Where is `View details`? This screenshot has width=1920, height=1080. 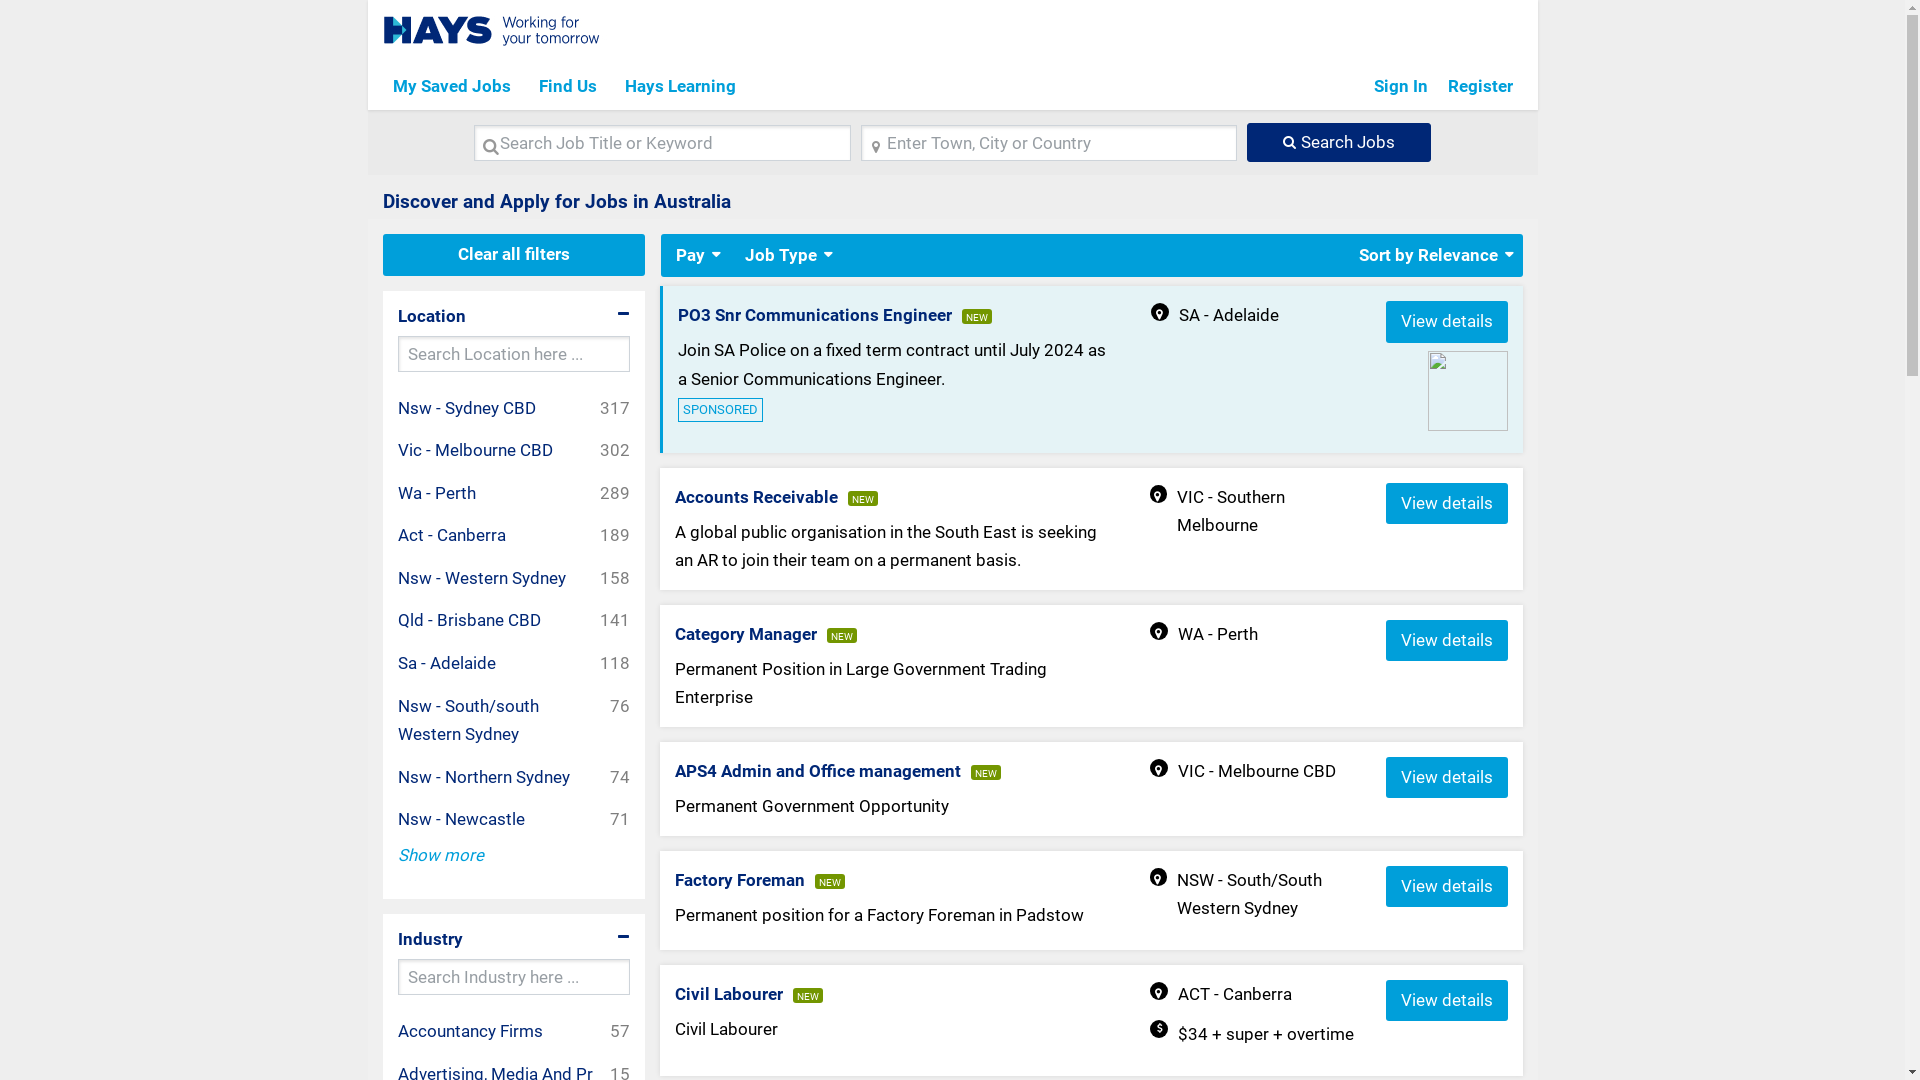 View details is located at coordinates (1447, 1000).